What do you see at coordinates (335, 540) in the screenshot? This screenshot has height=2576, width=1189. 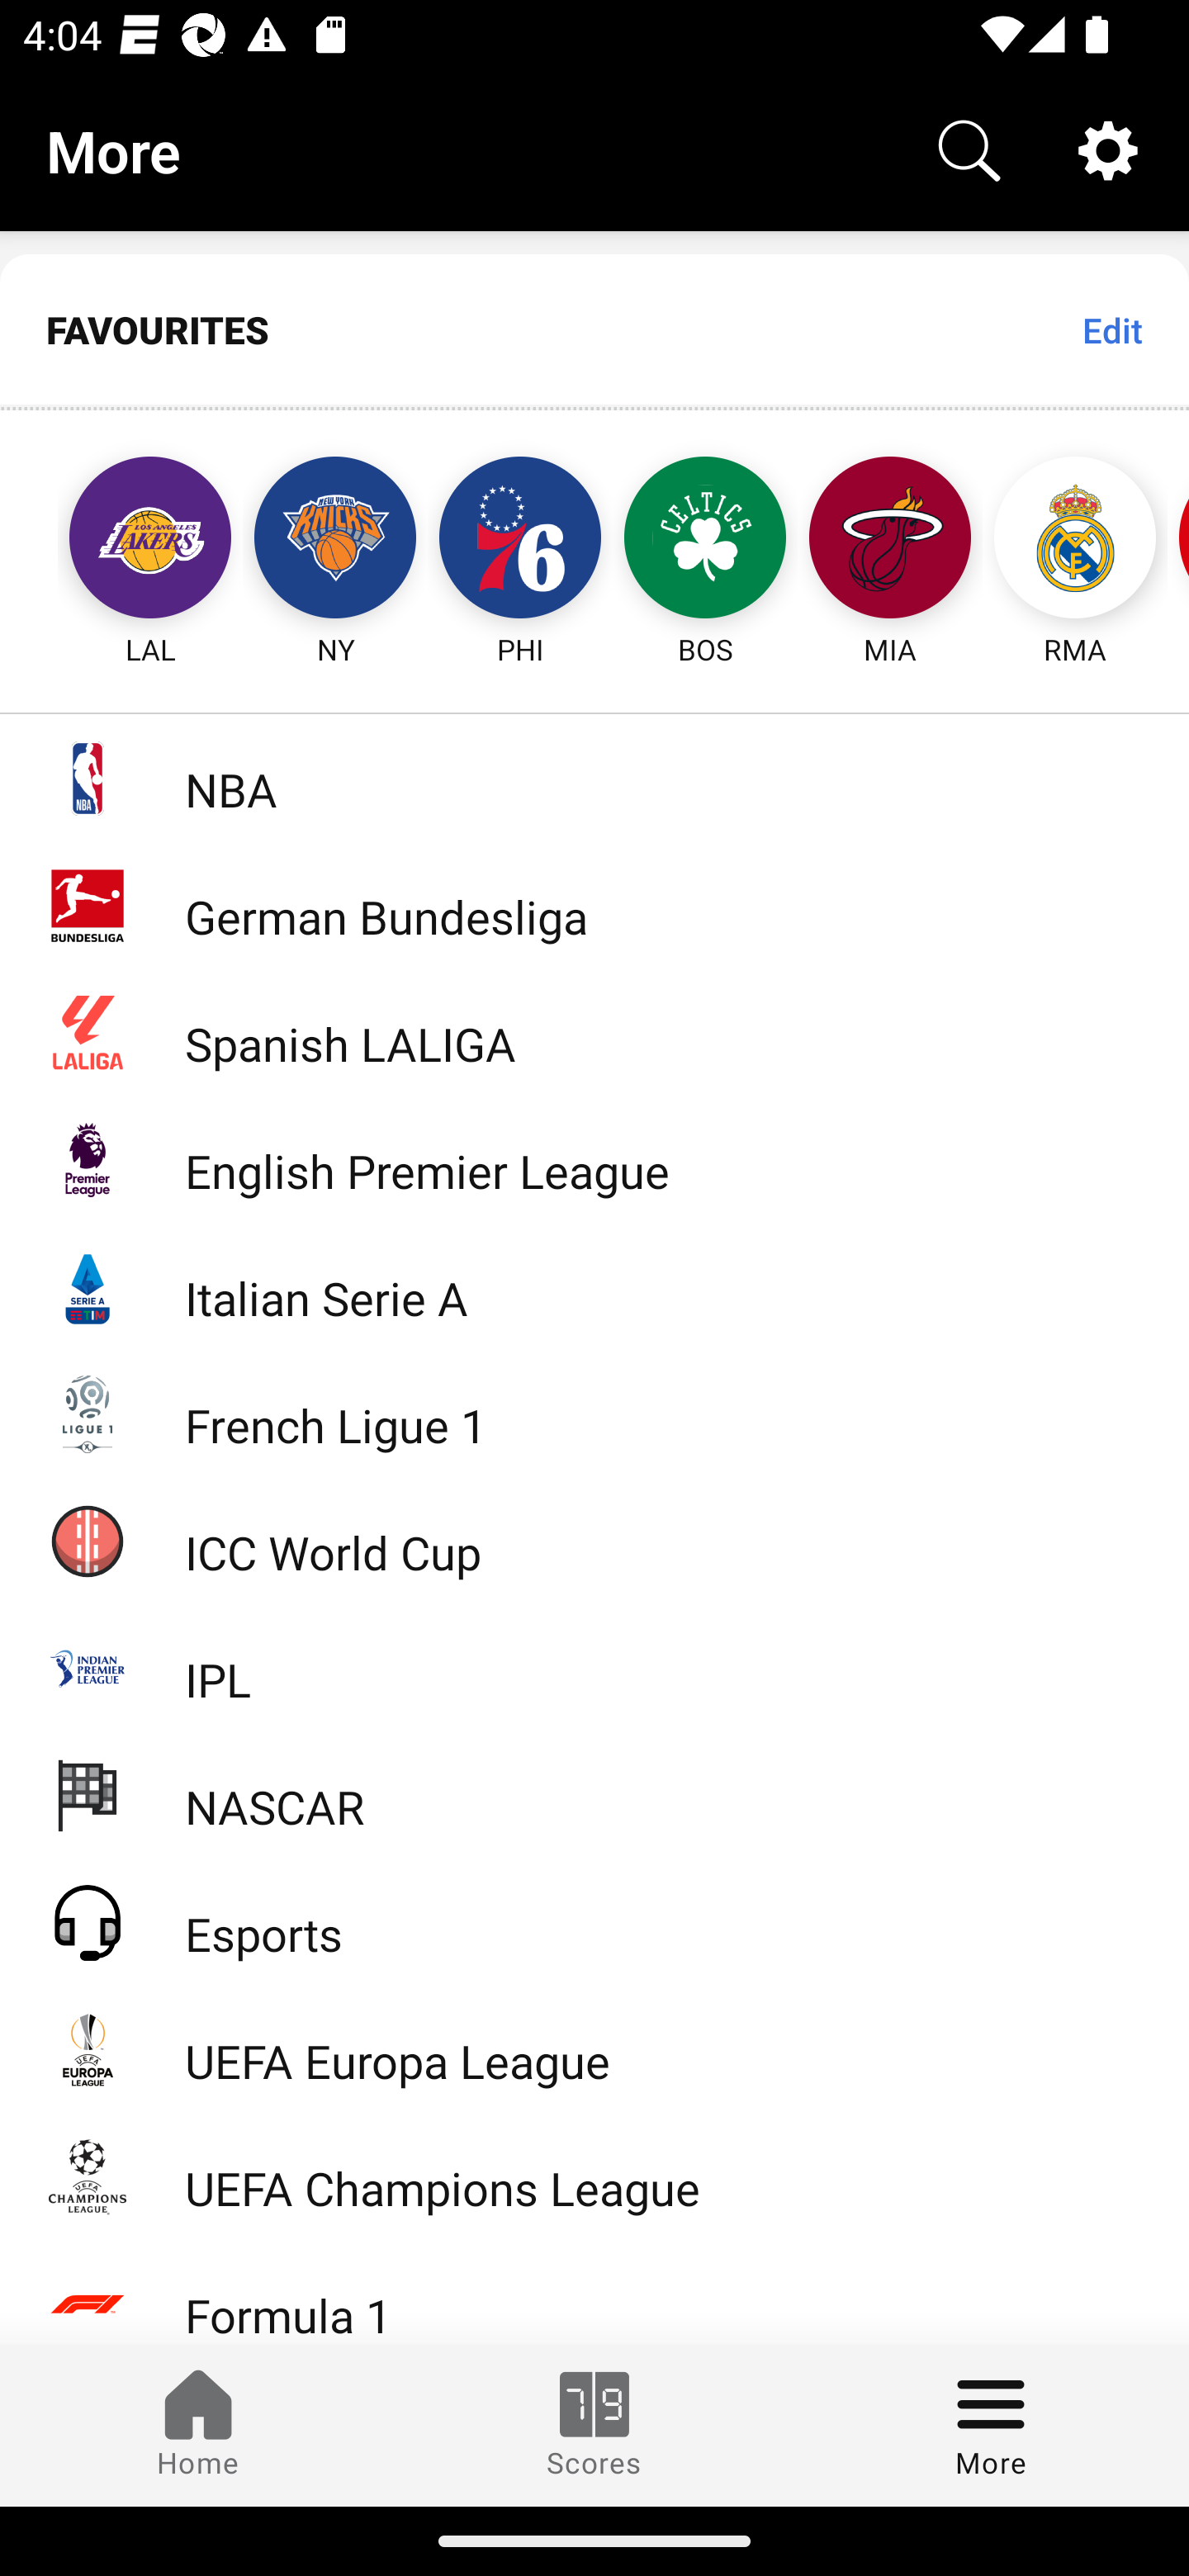 I see `NY New York Knicks` at bounding box center [335, 540].